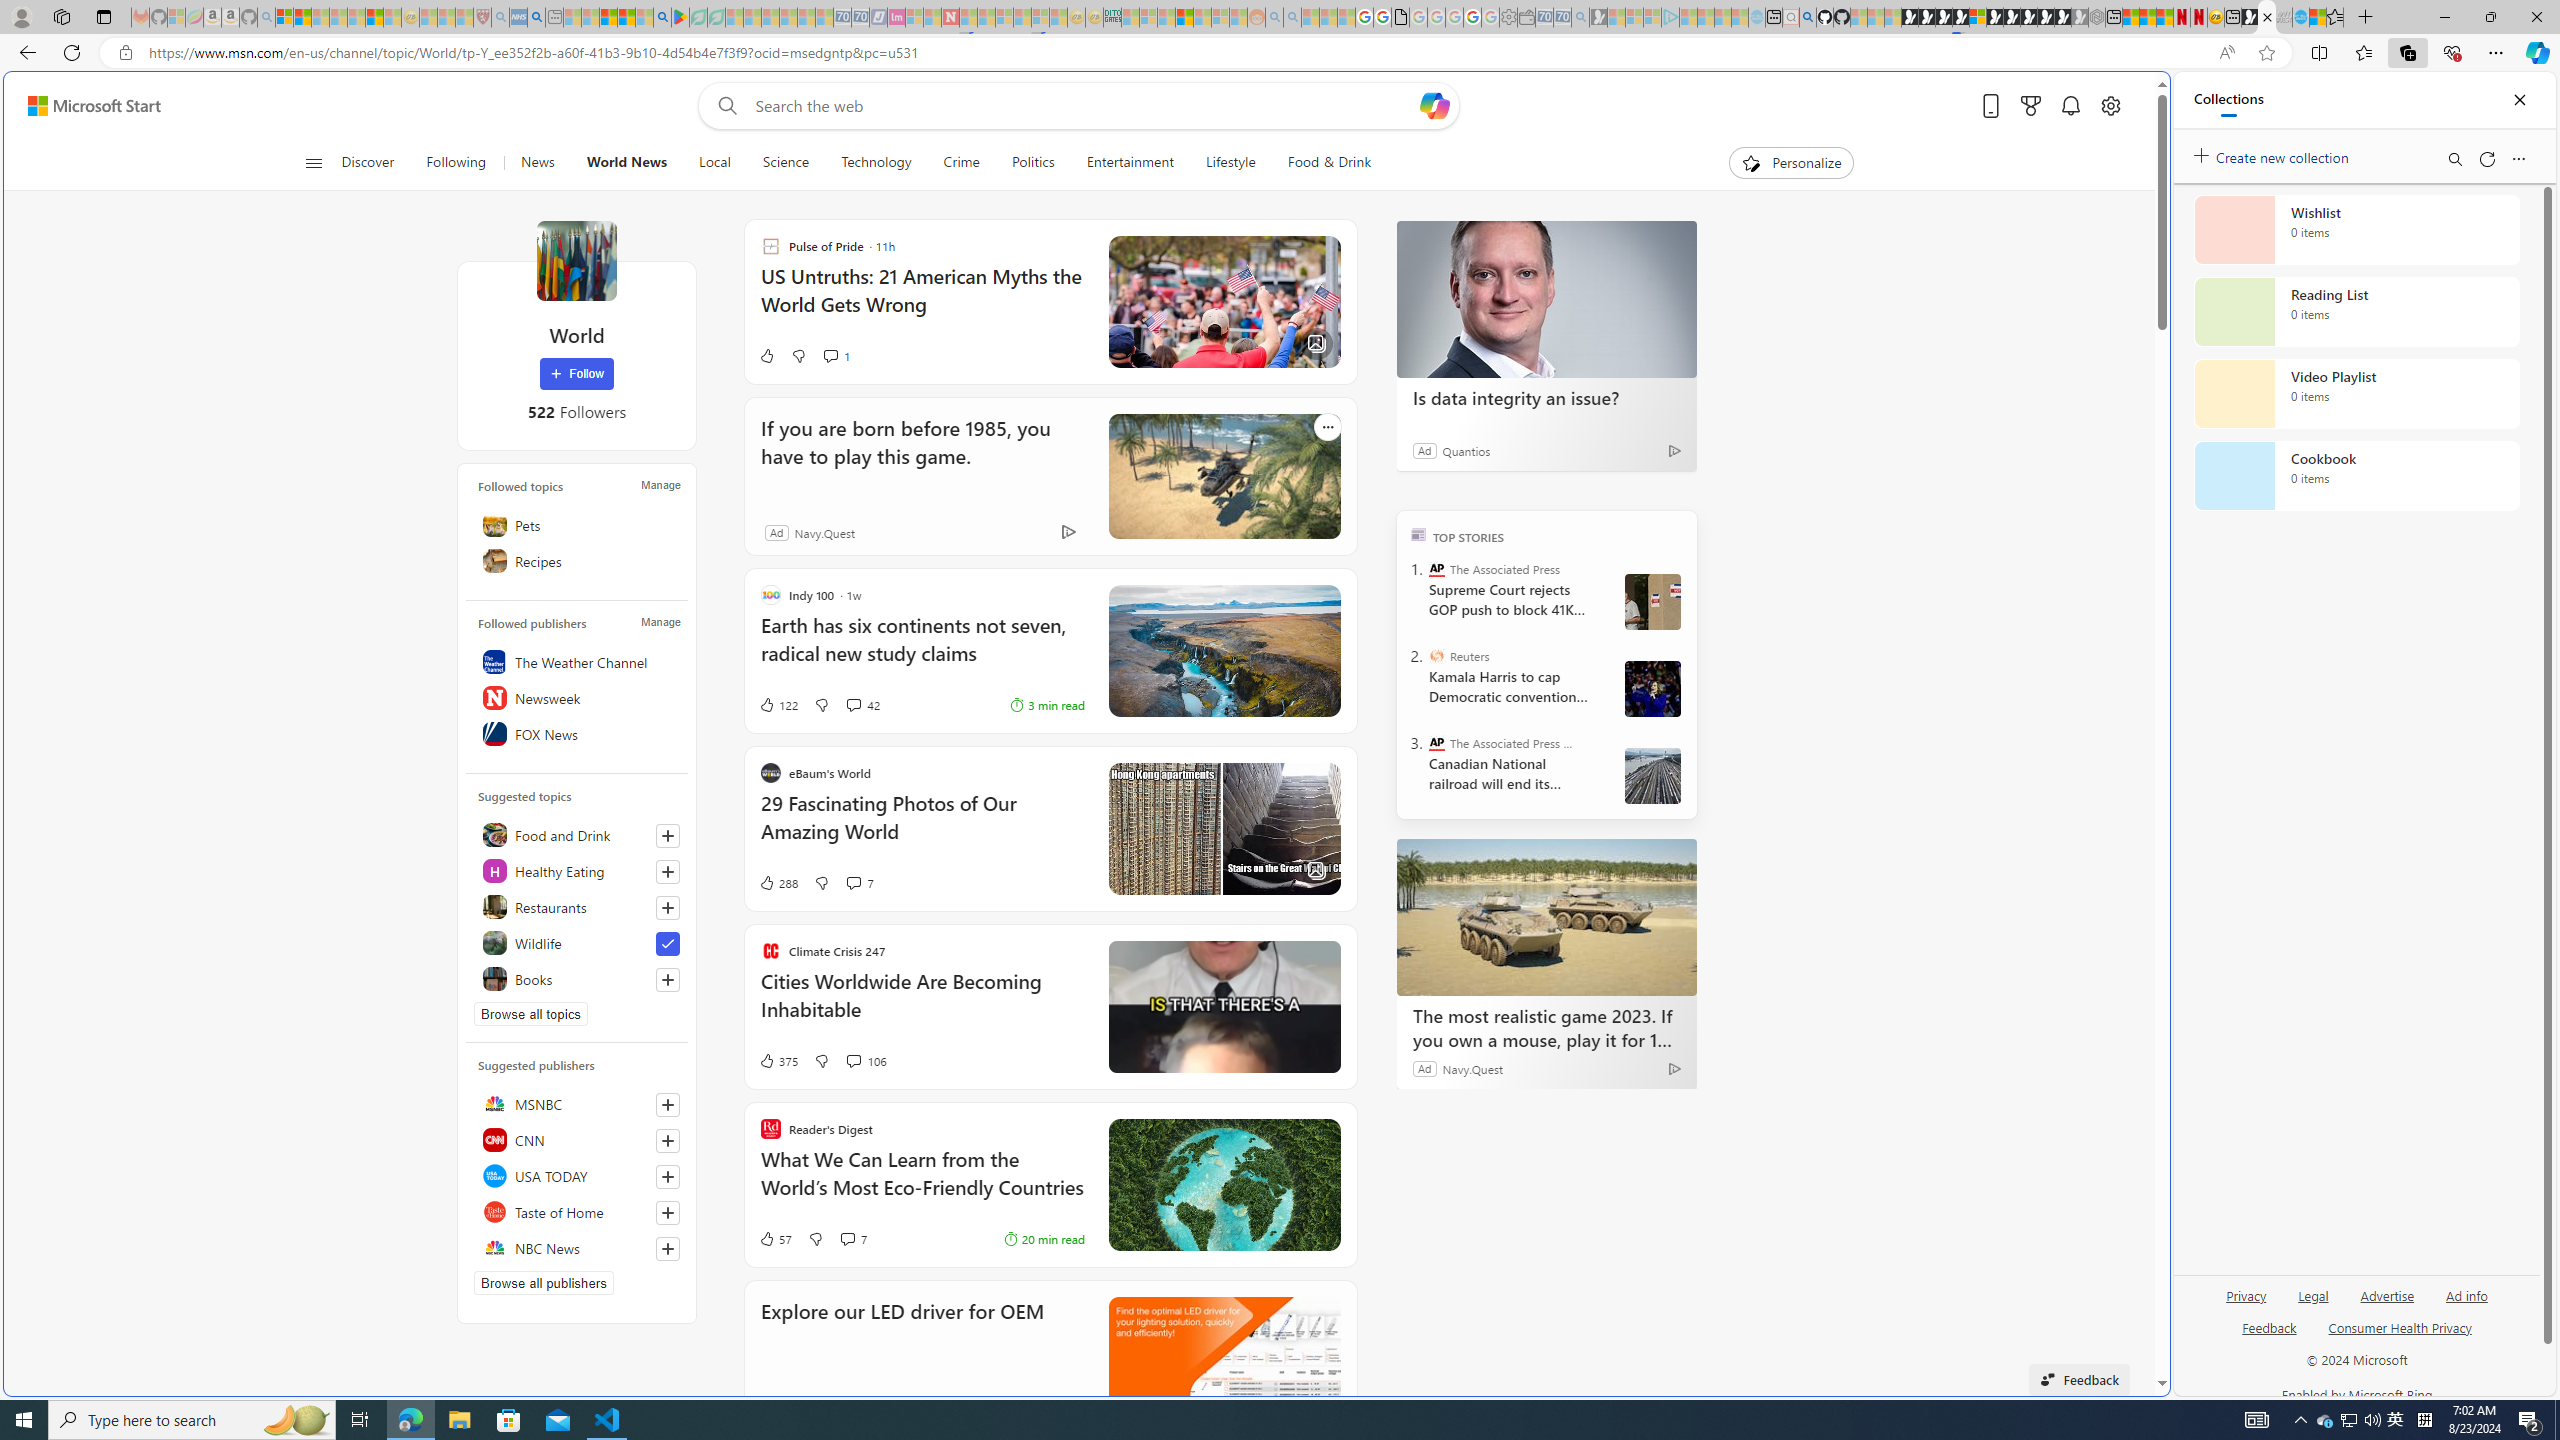 This screenshot has height=1440, width=2560. Describe the element at coordinates (1436, 569) in the screenshot. I see `The Associated Press` at that location.